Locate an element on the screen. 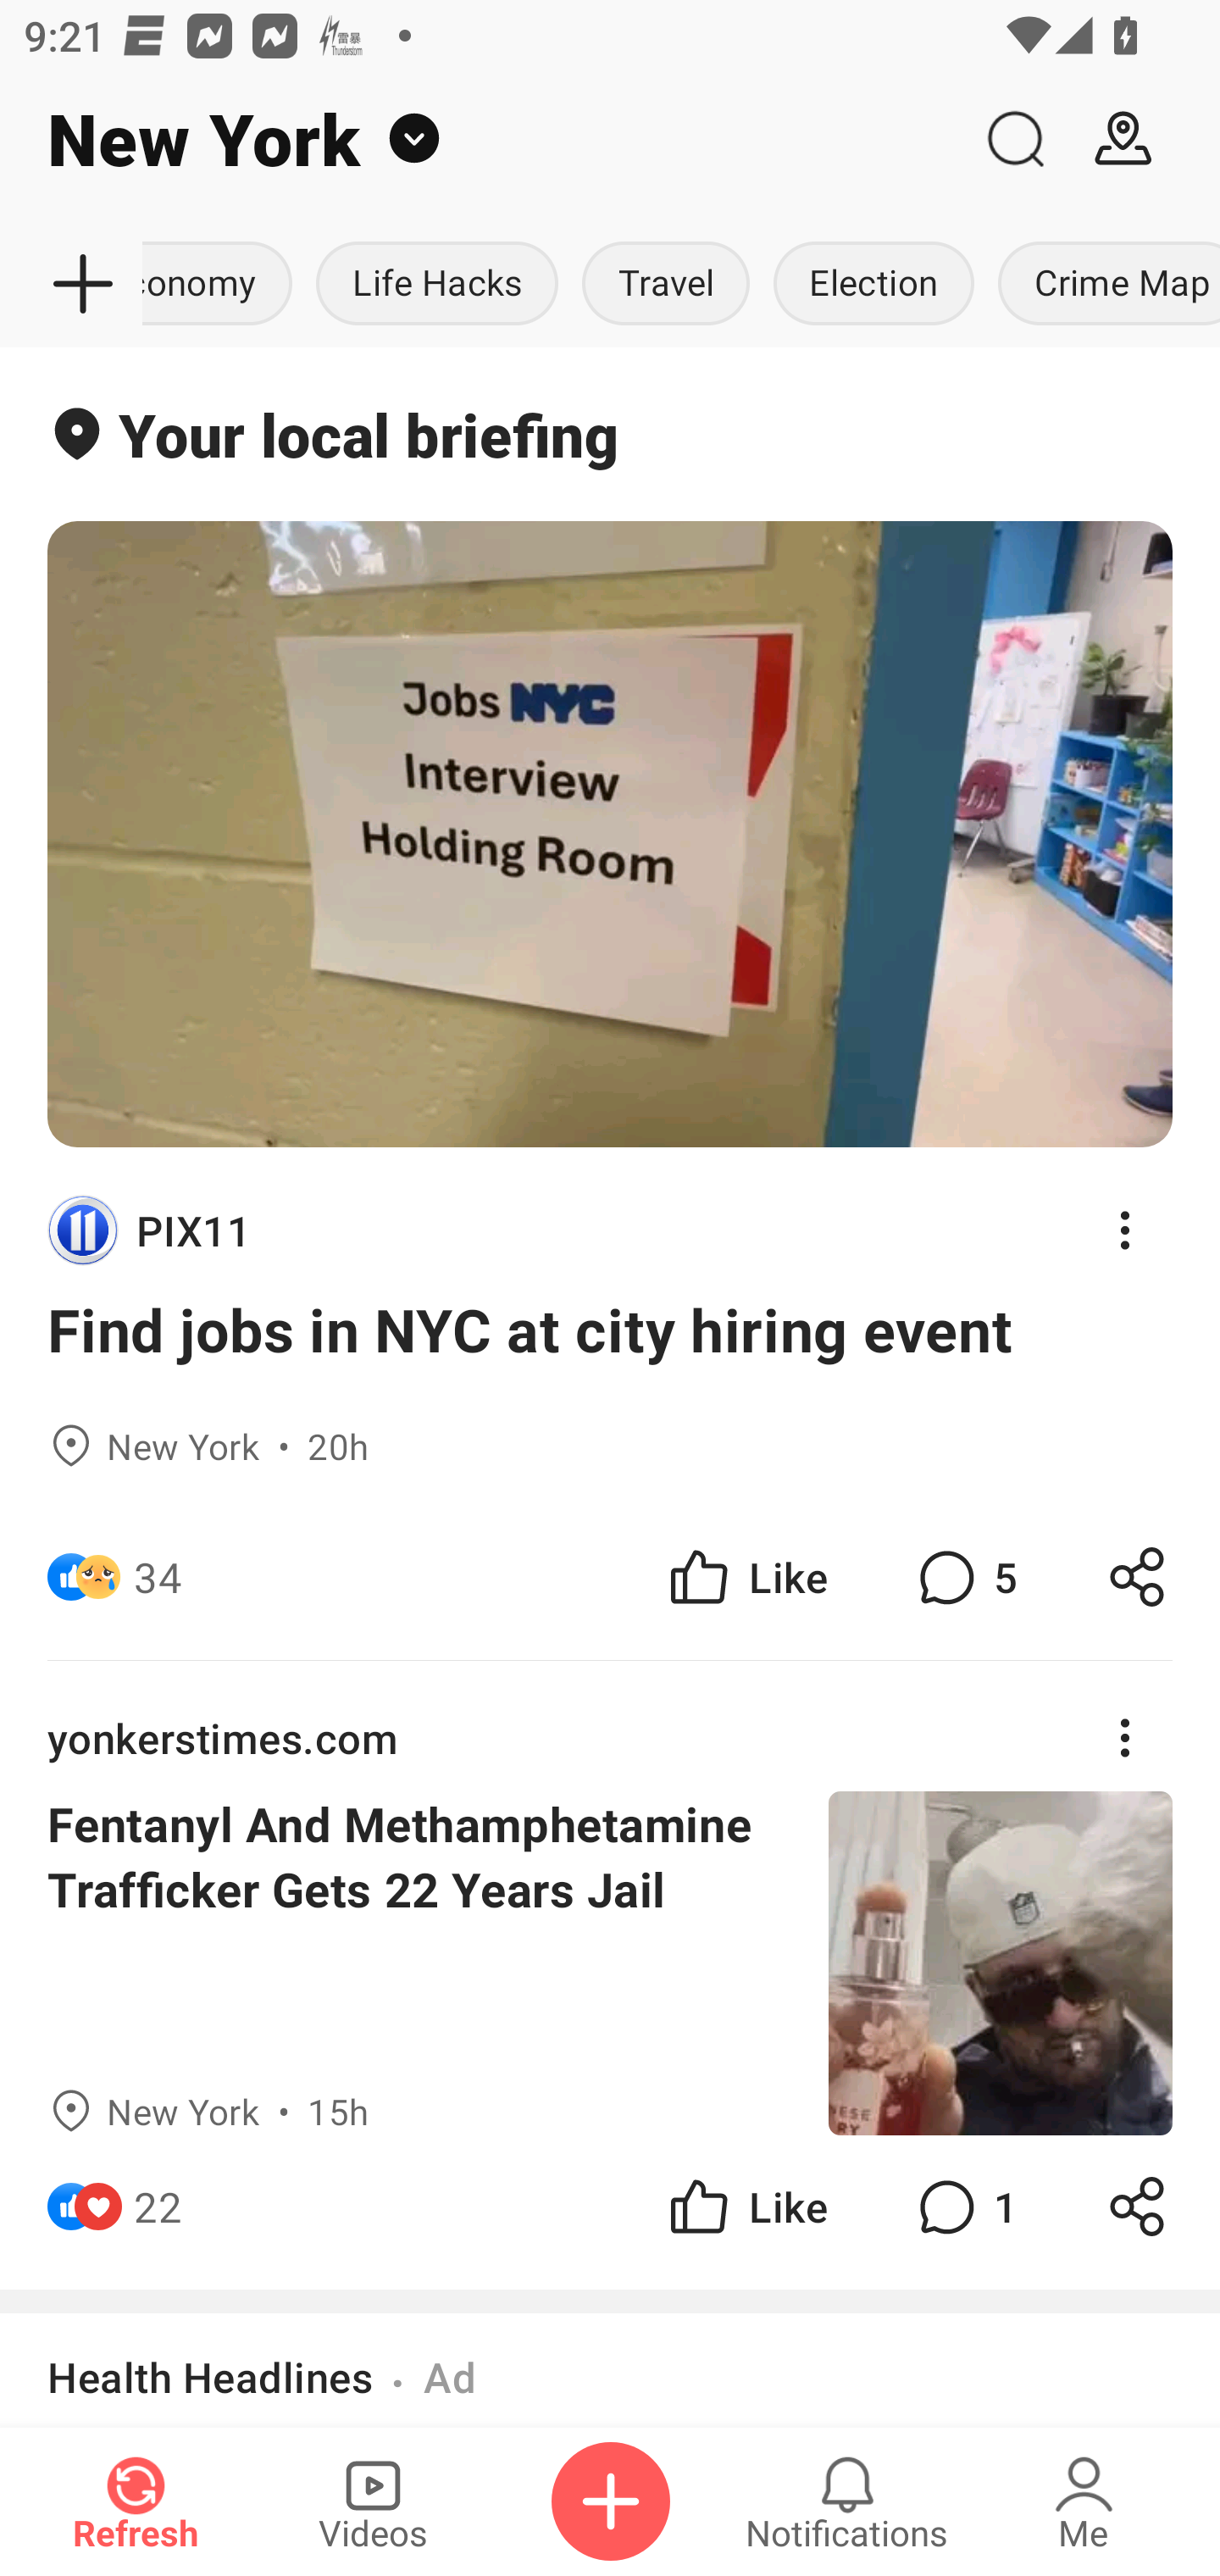  Notifications is located at coordinates (847, 2501).